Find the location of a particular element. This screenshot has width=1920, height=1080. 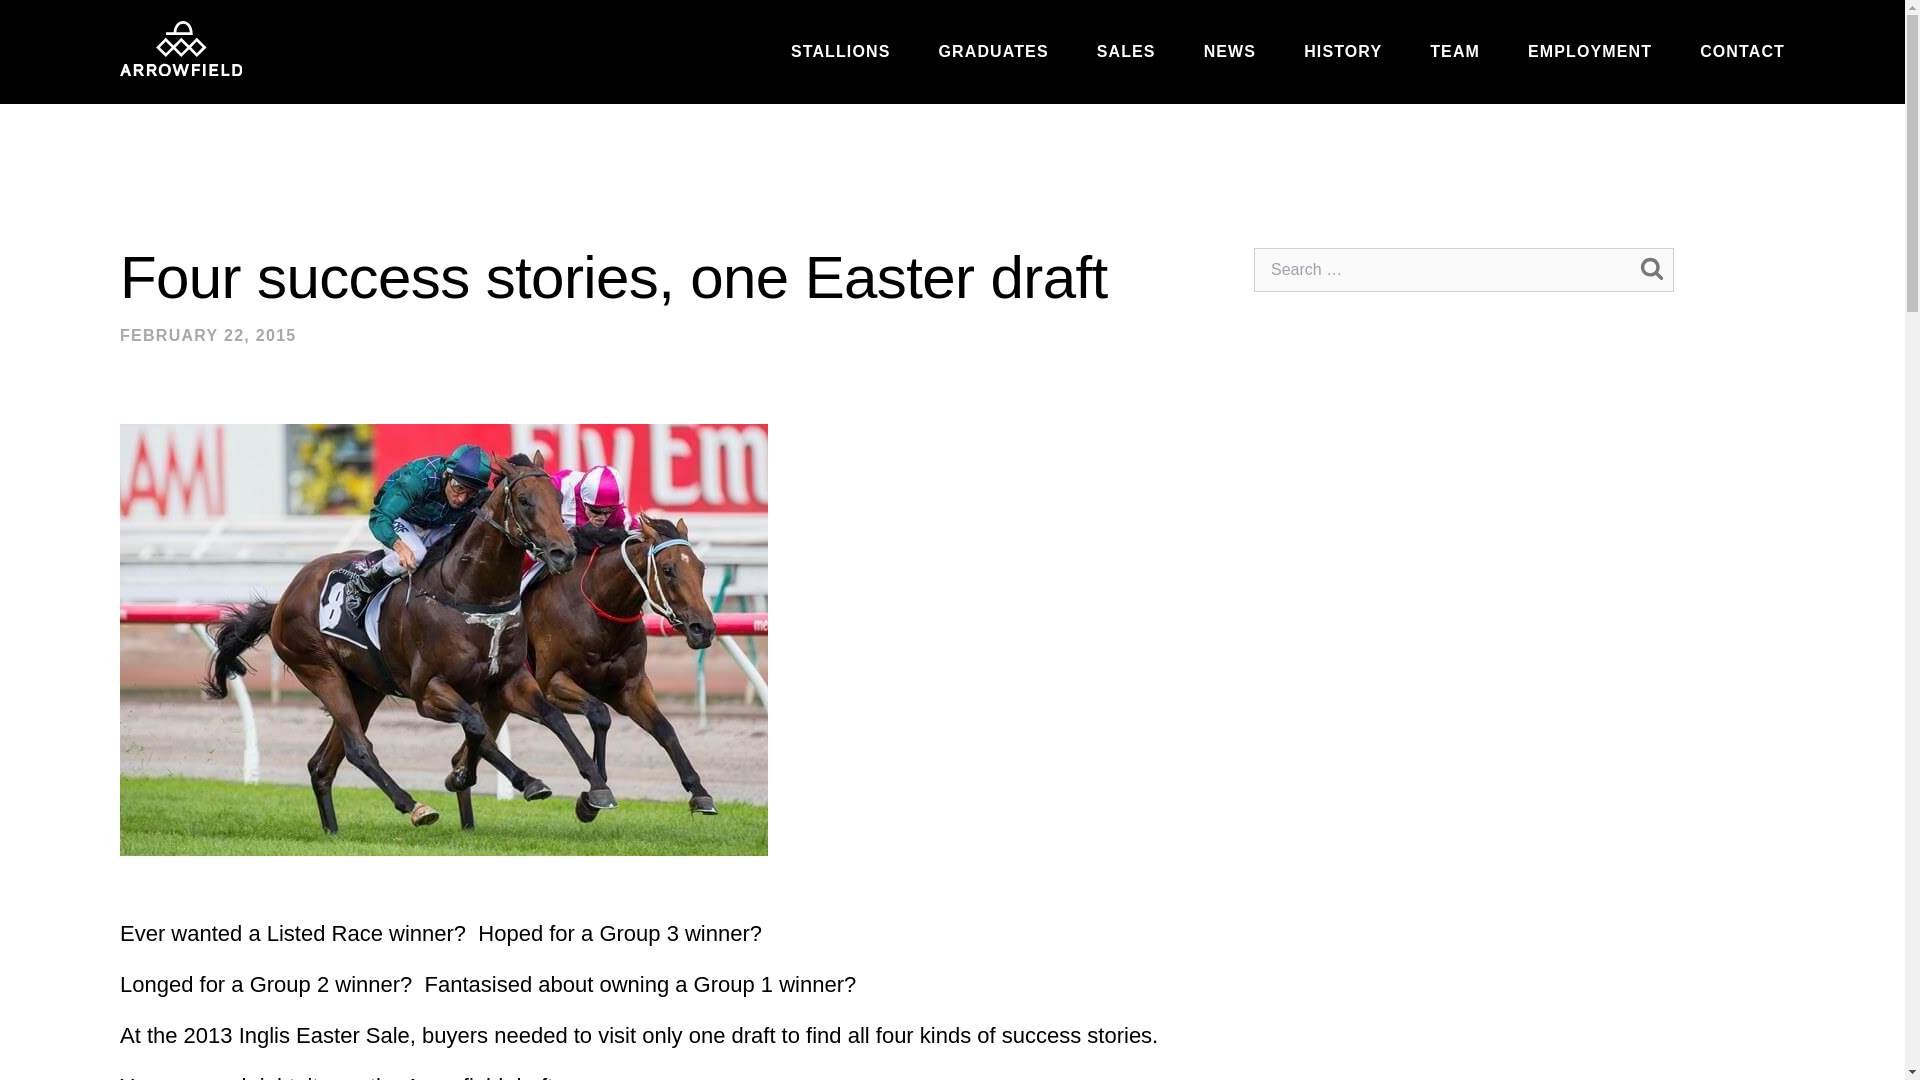

CONTACT is located at coordinates (1742, 52).